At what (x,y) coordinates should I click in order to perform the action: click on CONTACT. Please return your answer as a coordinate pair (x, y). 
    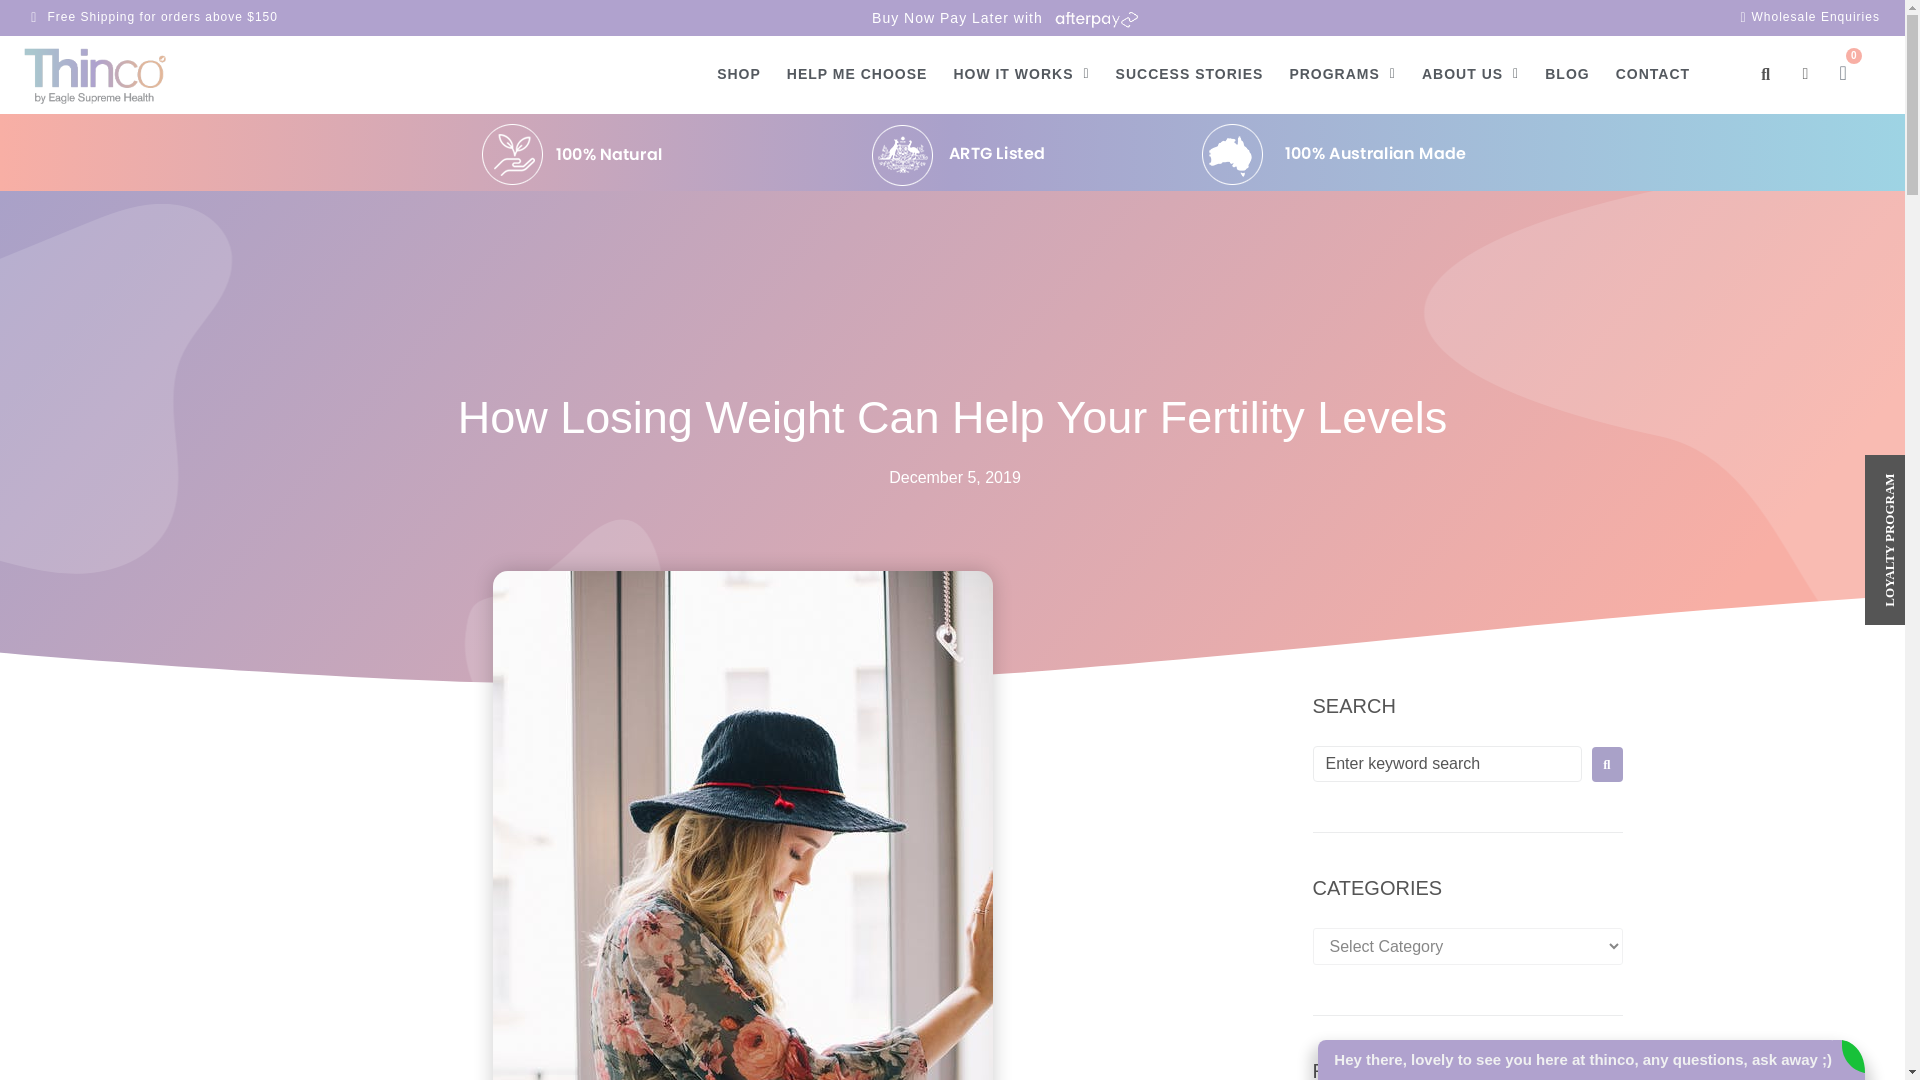
    Looking at the image, I should click on (1652, 74).